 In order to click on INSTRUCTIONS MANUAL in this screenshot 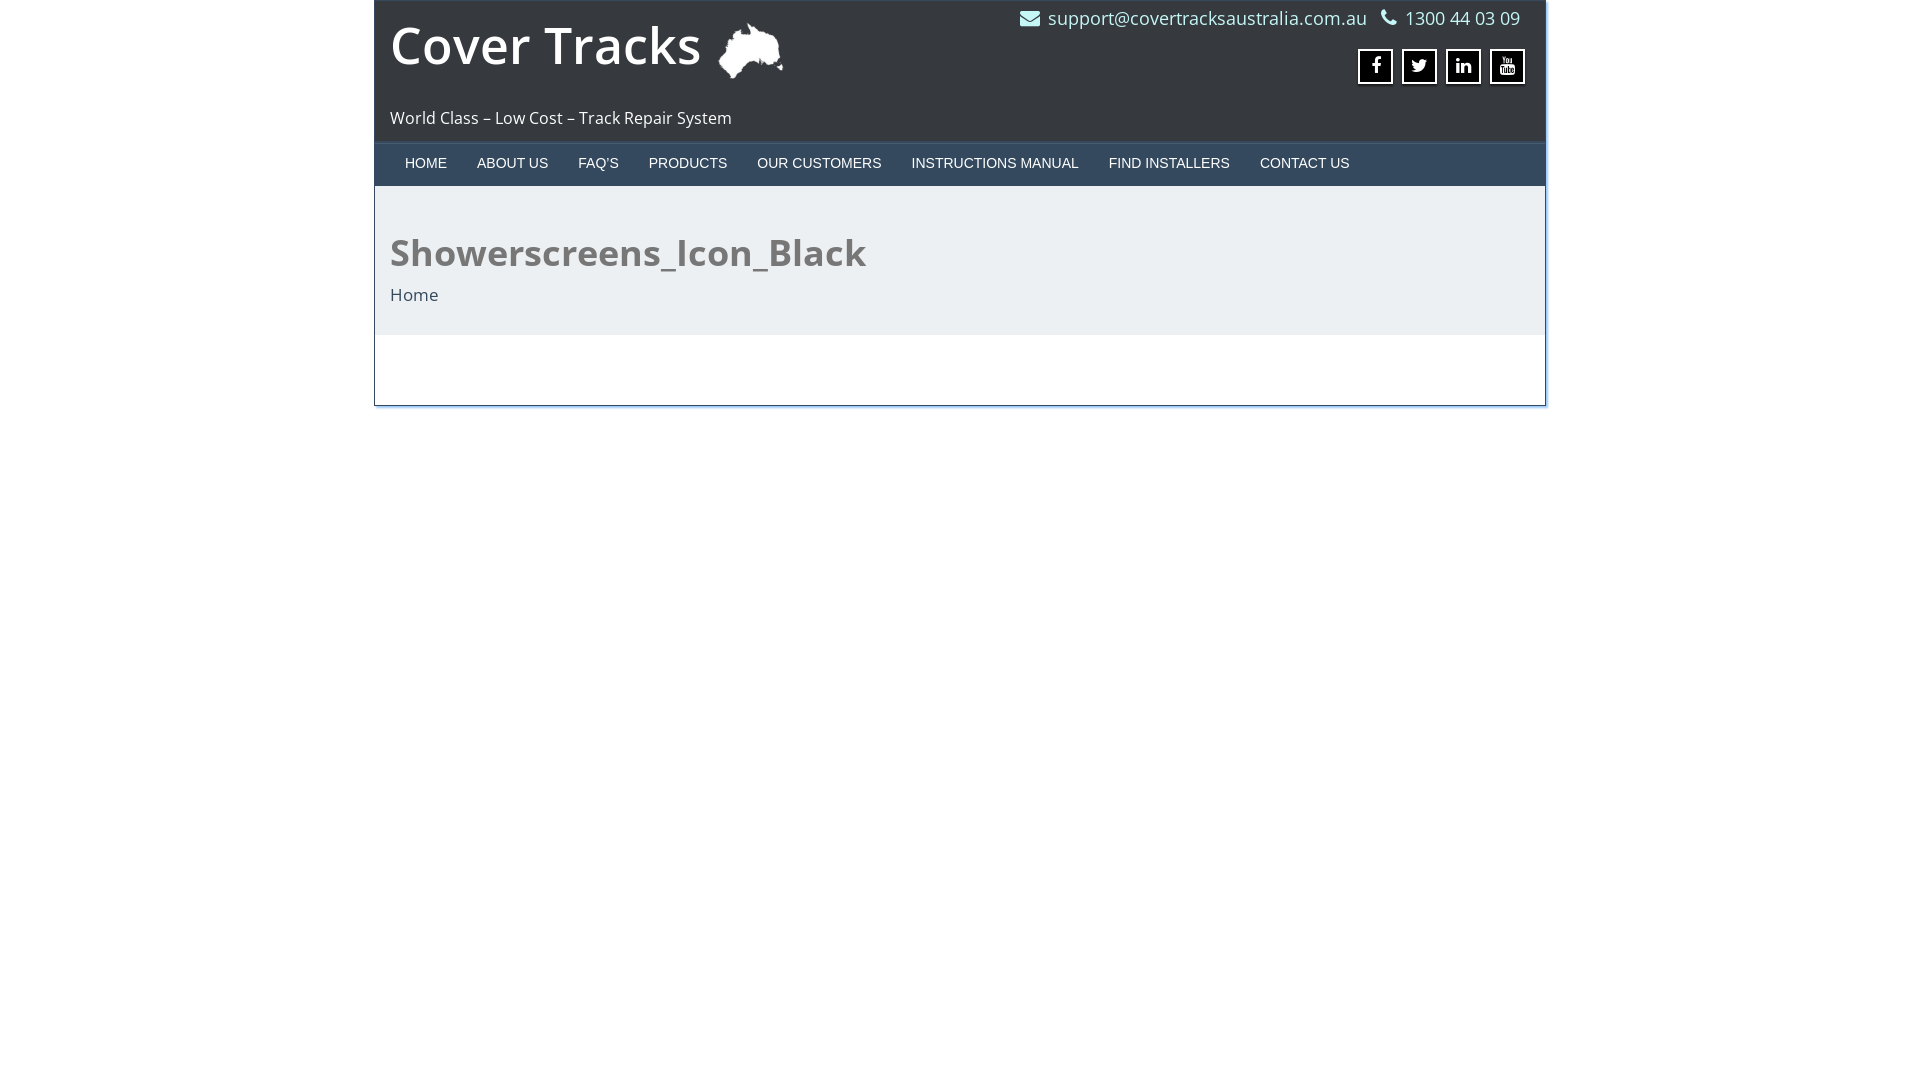, I will do `click(996, 163)`.